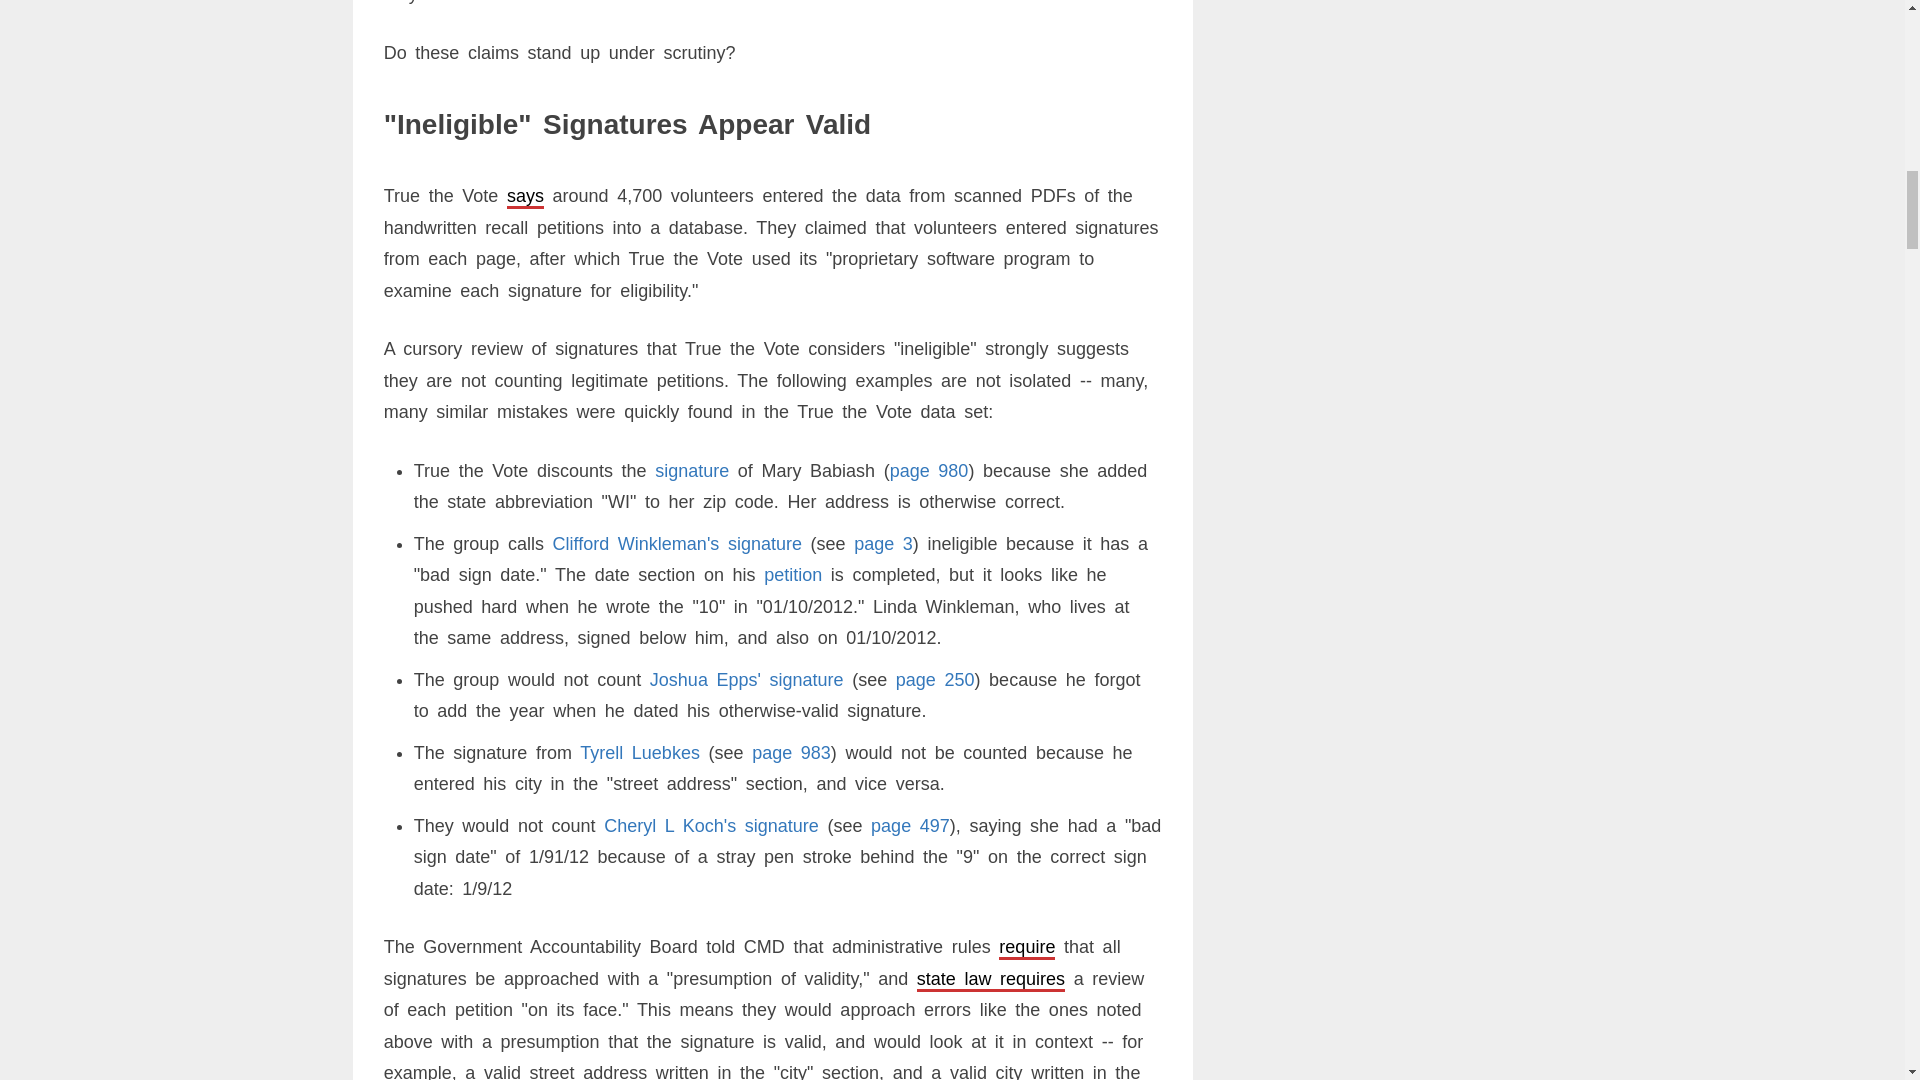  I want to click on Cheryl L Koch's signature, so click(712, 826).